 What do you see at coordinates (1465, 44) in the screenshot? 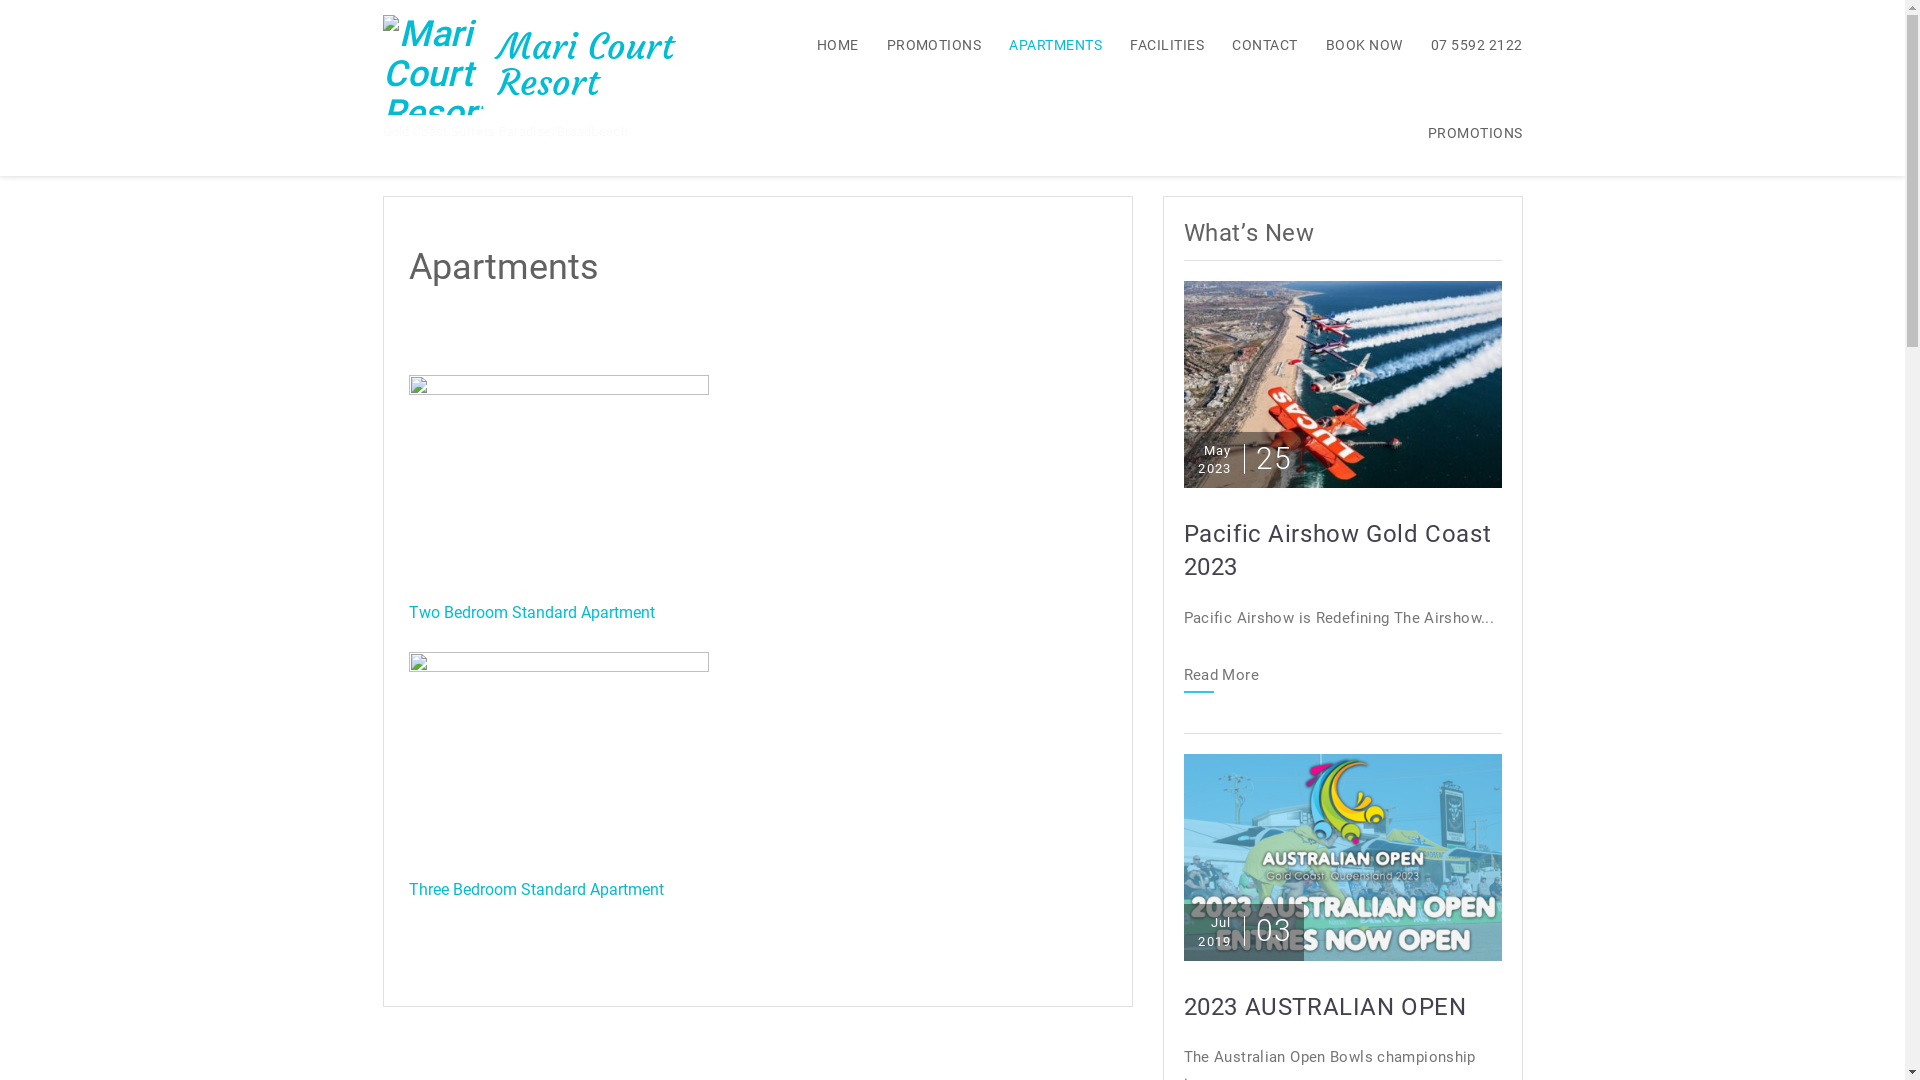
I see `07 5592 2122` at bounding box center [1465, 44].